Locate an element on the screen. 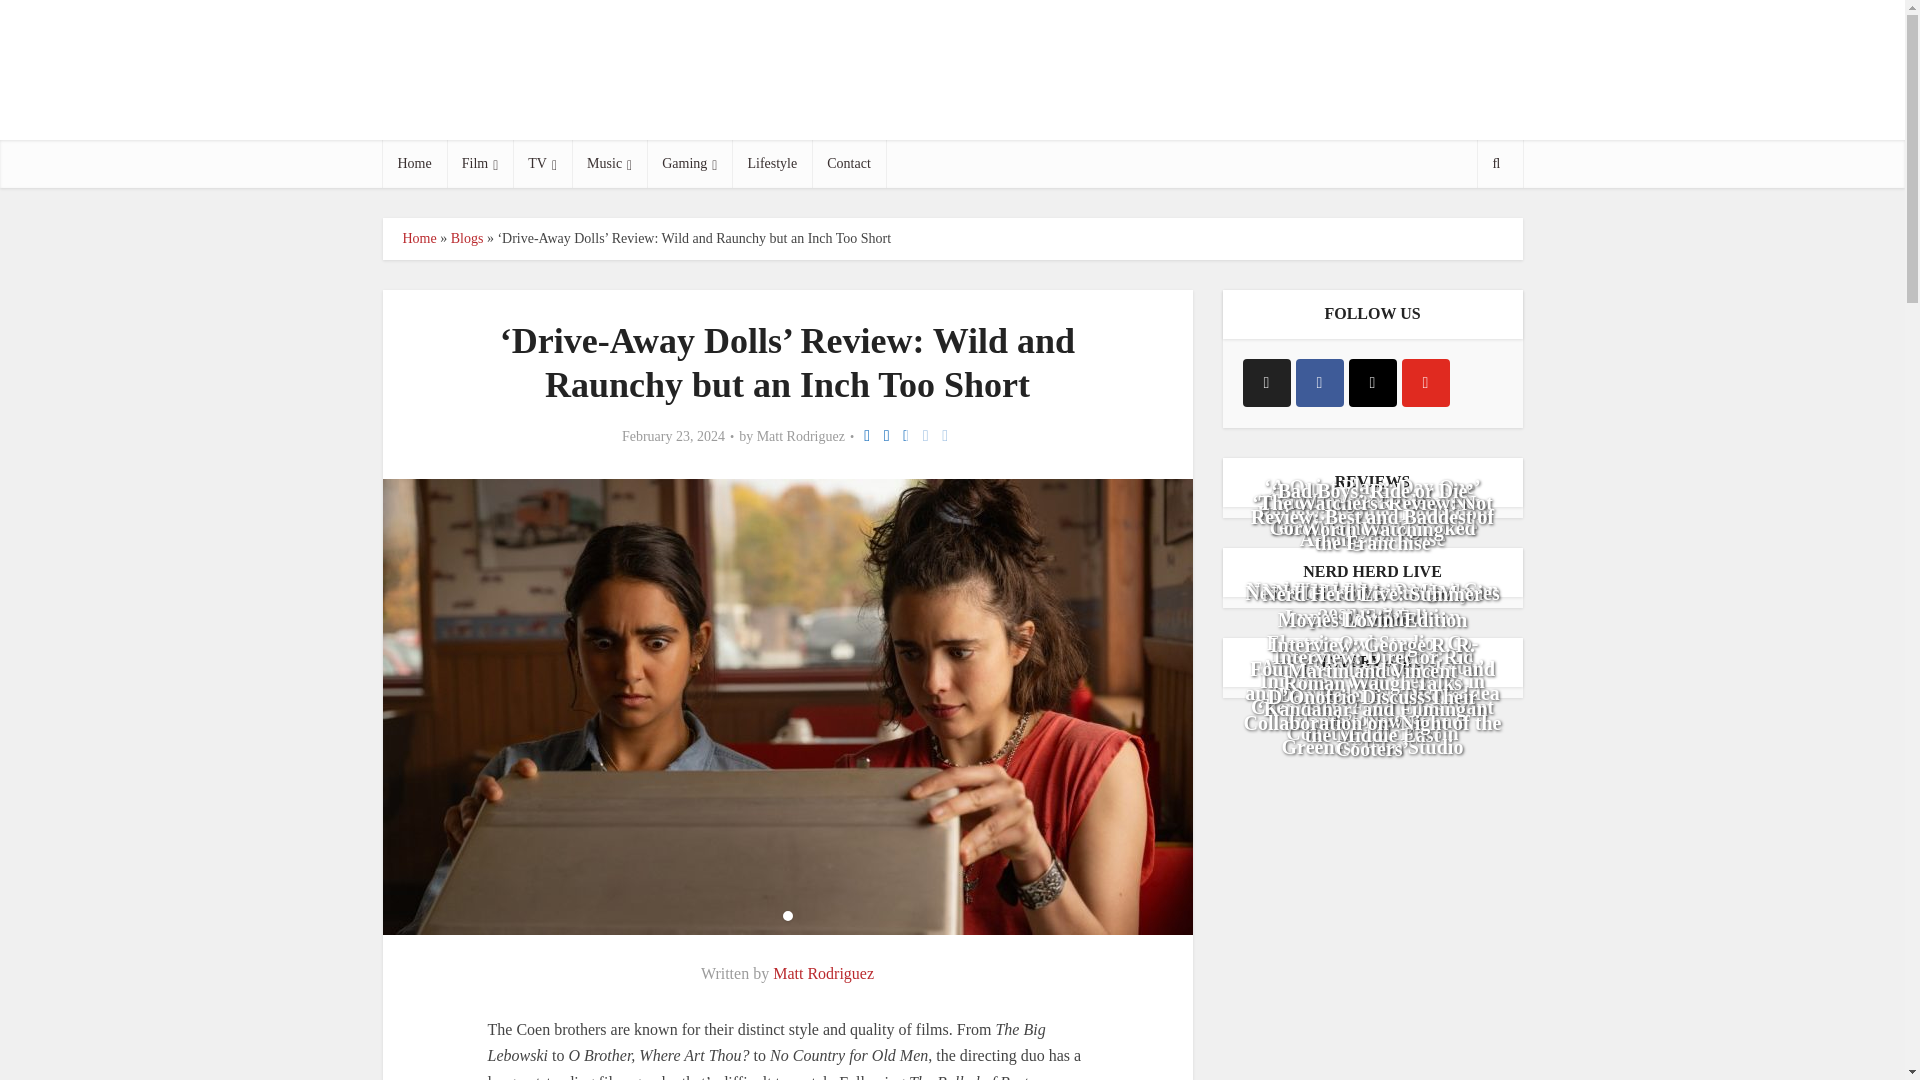  Matt Rodriguez is located at coordinates (823, 973).